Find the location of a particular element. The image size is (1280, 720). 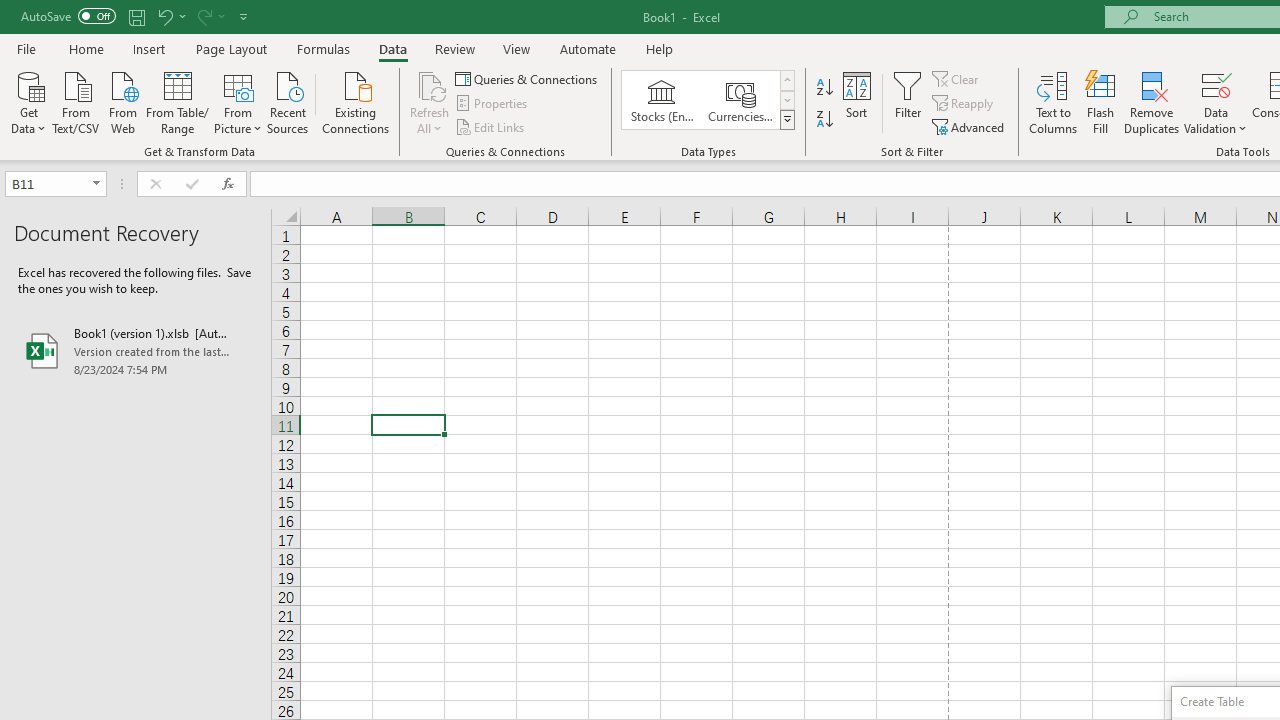

Refresh All is located at coordinates (430, 102).